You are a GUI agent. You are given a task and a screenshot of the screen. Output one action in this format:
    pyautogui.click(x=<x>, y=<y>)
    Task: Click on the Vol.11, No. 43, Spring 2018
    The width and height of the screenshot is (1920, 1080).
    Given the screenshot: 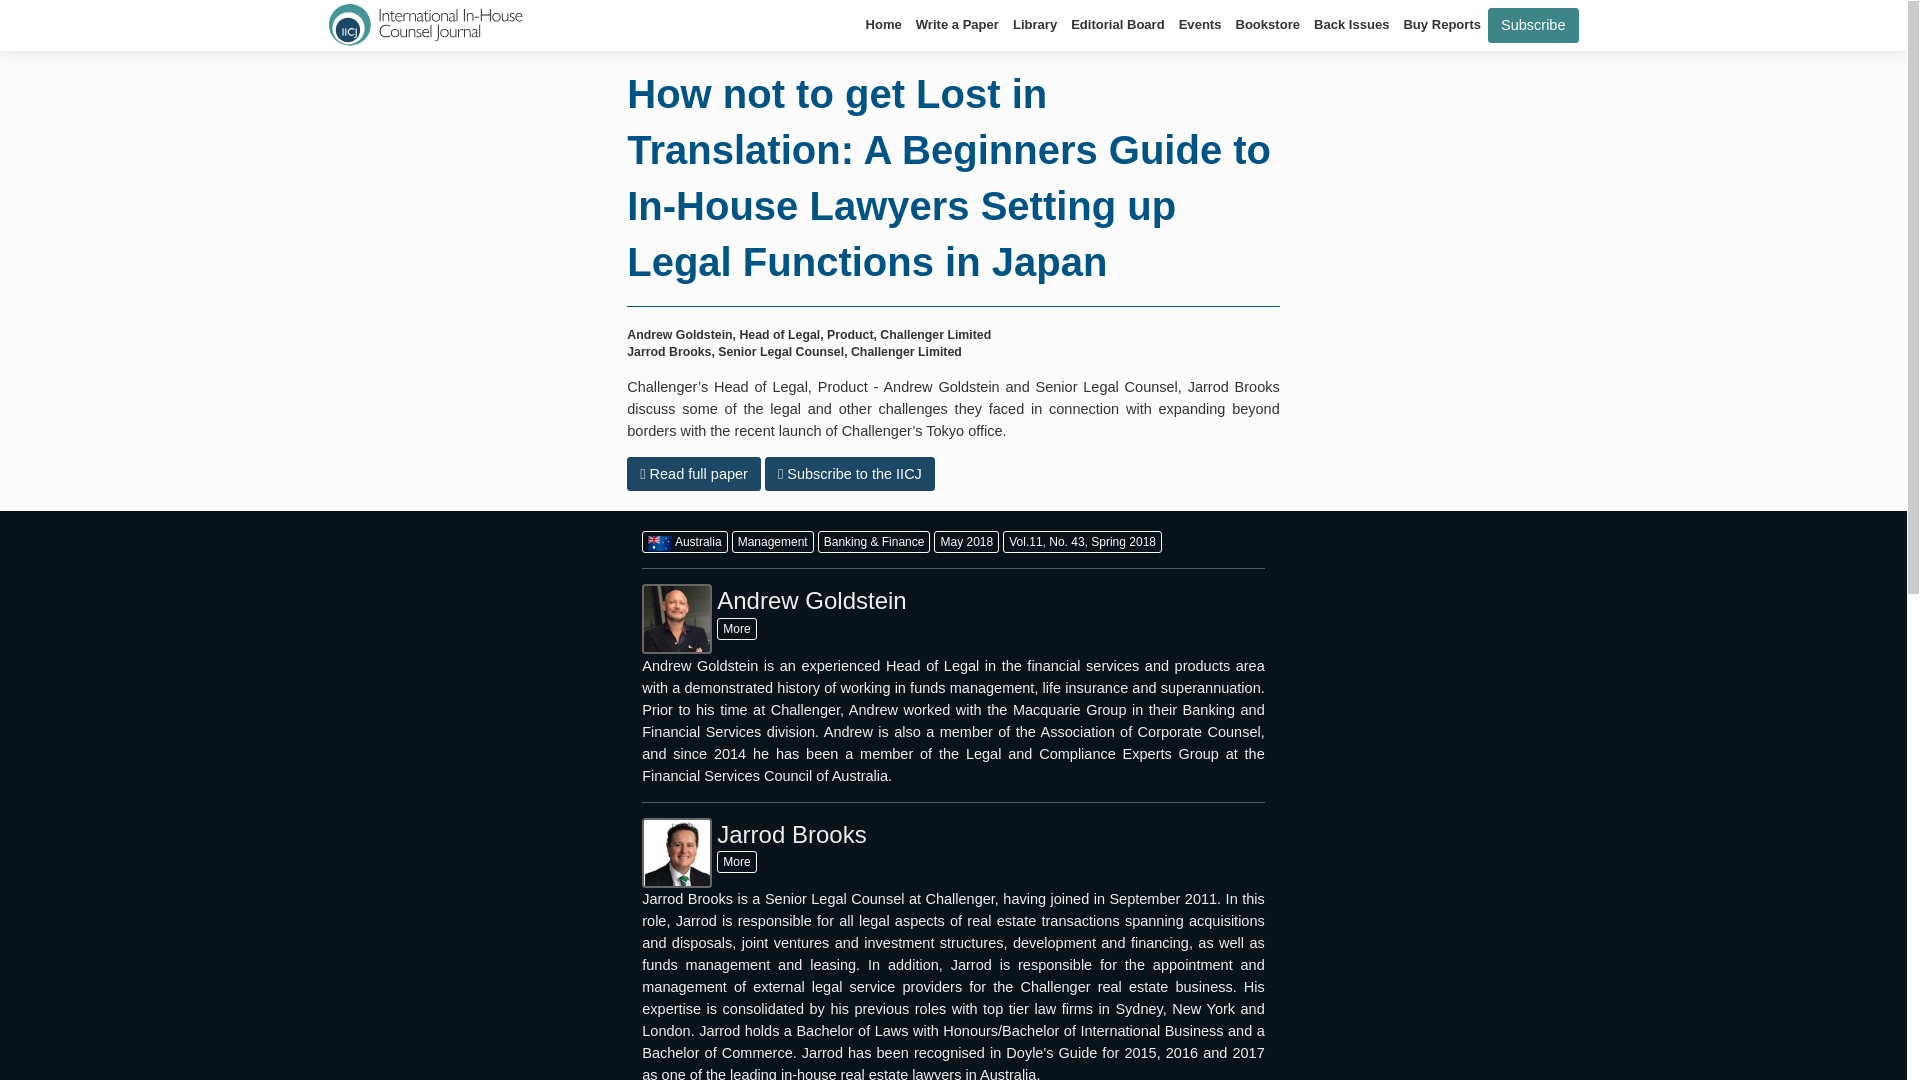 What is the action you would take?
    pyautogui.click(x=1082, y=542)
    